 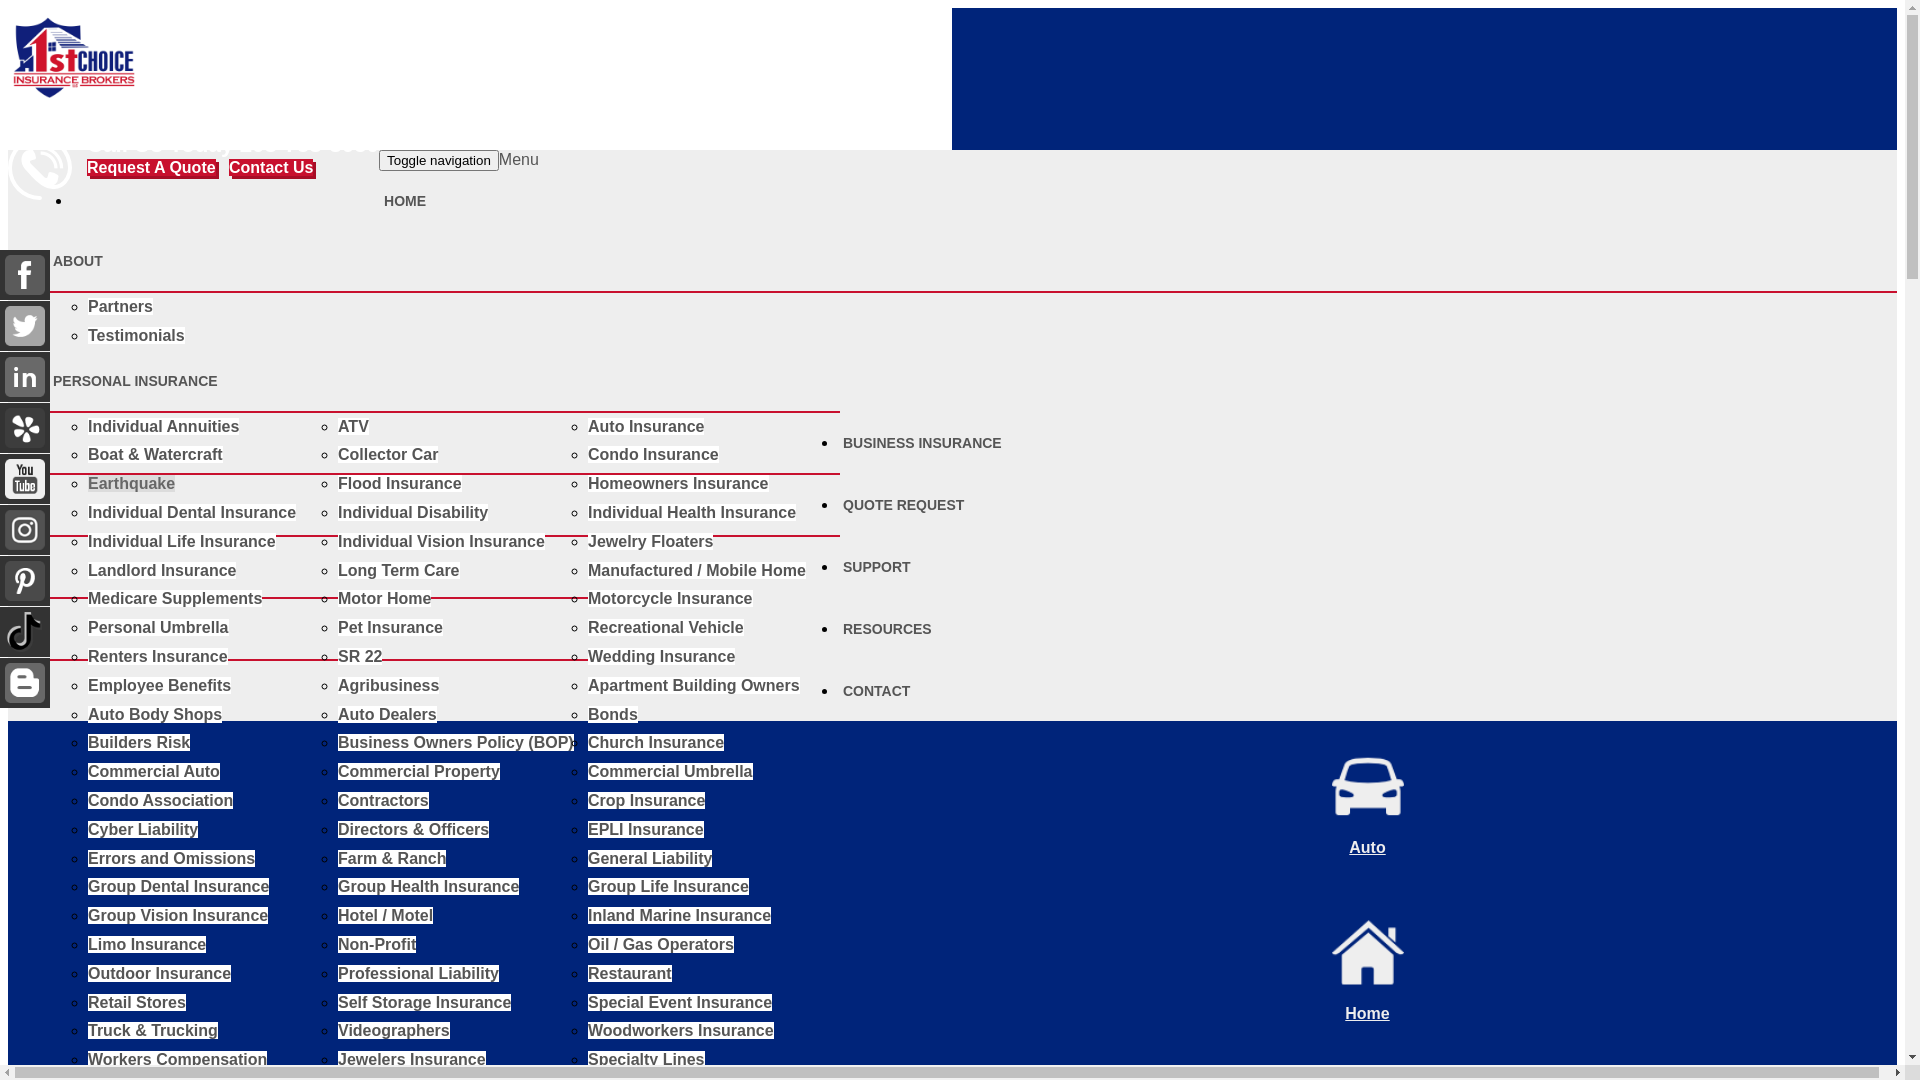 I want to click on SR 22, so click(x=360, y=656).